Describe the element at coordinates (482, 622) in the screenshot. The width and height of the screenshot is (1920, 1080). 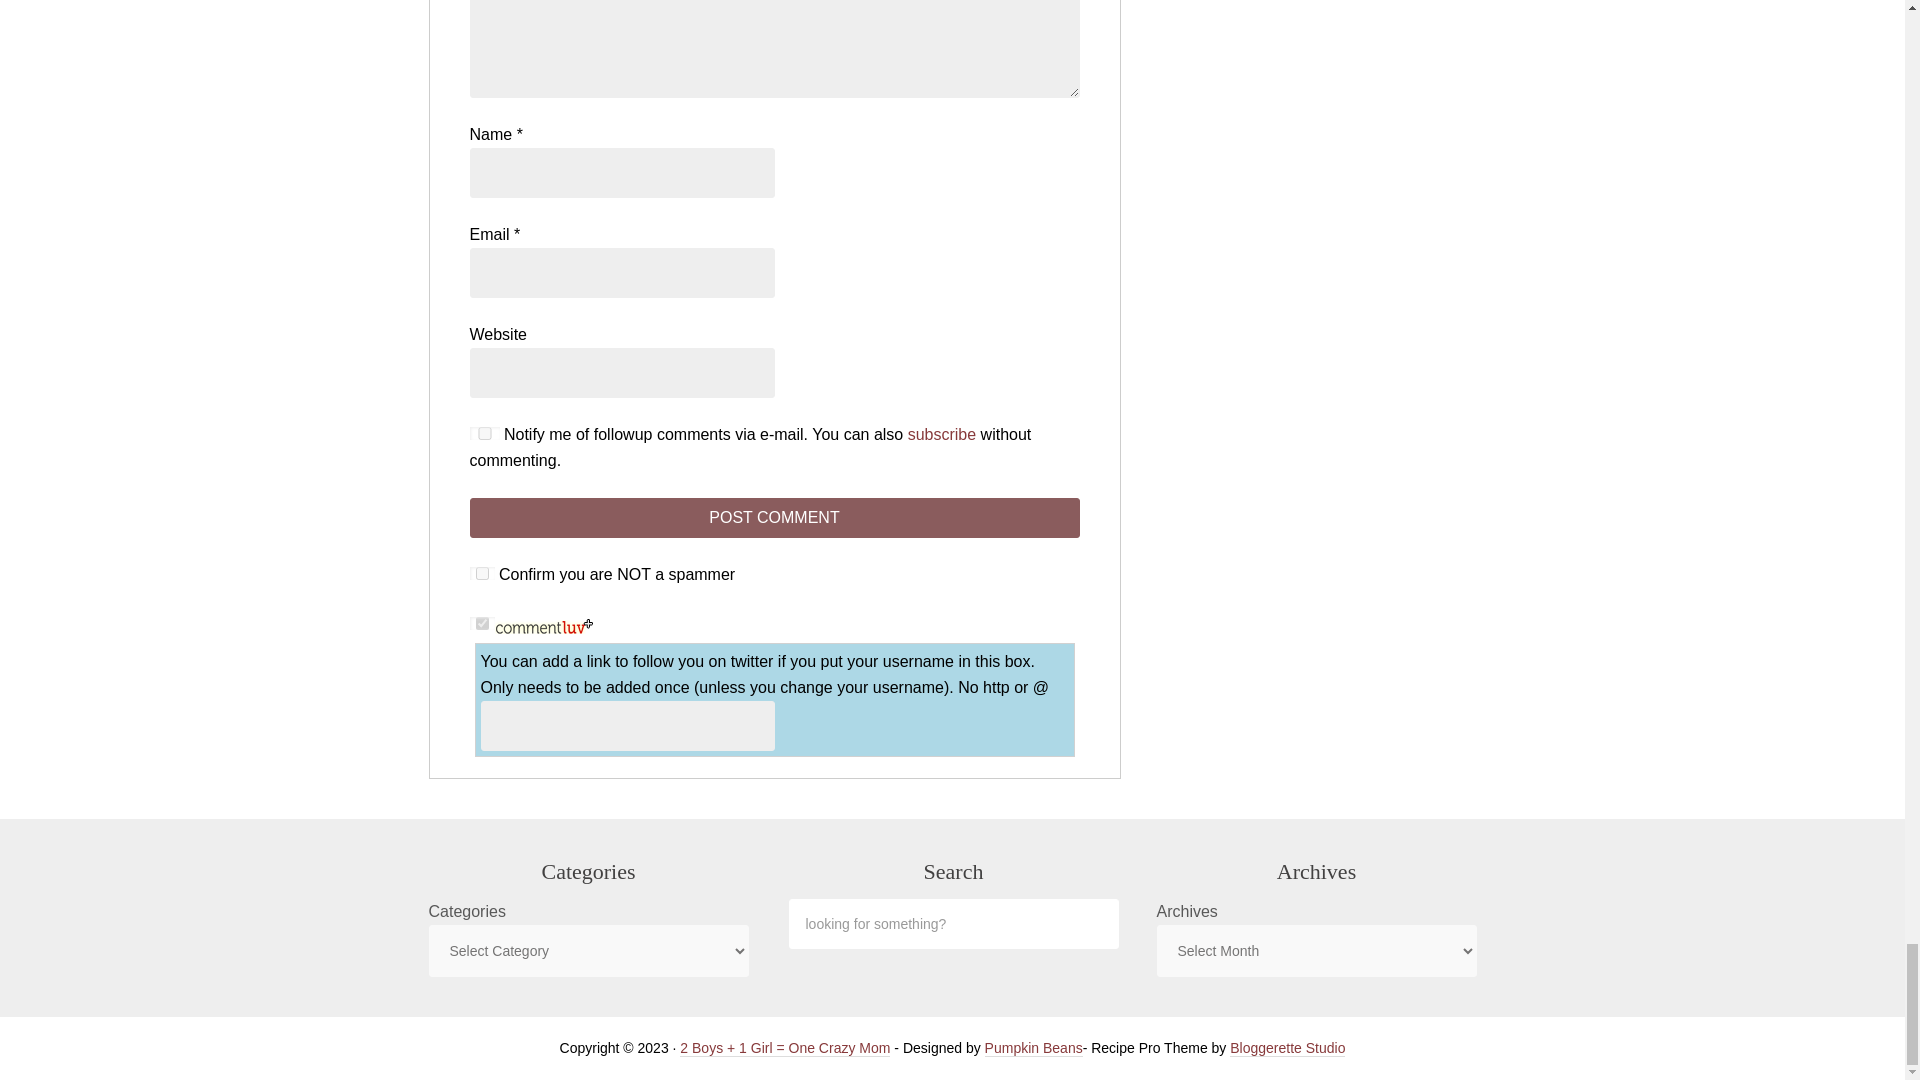
I see `on` at that location.